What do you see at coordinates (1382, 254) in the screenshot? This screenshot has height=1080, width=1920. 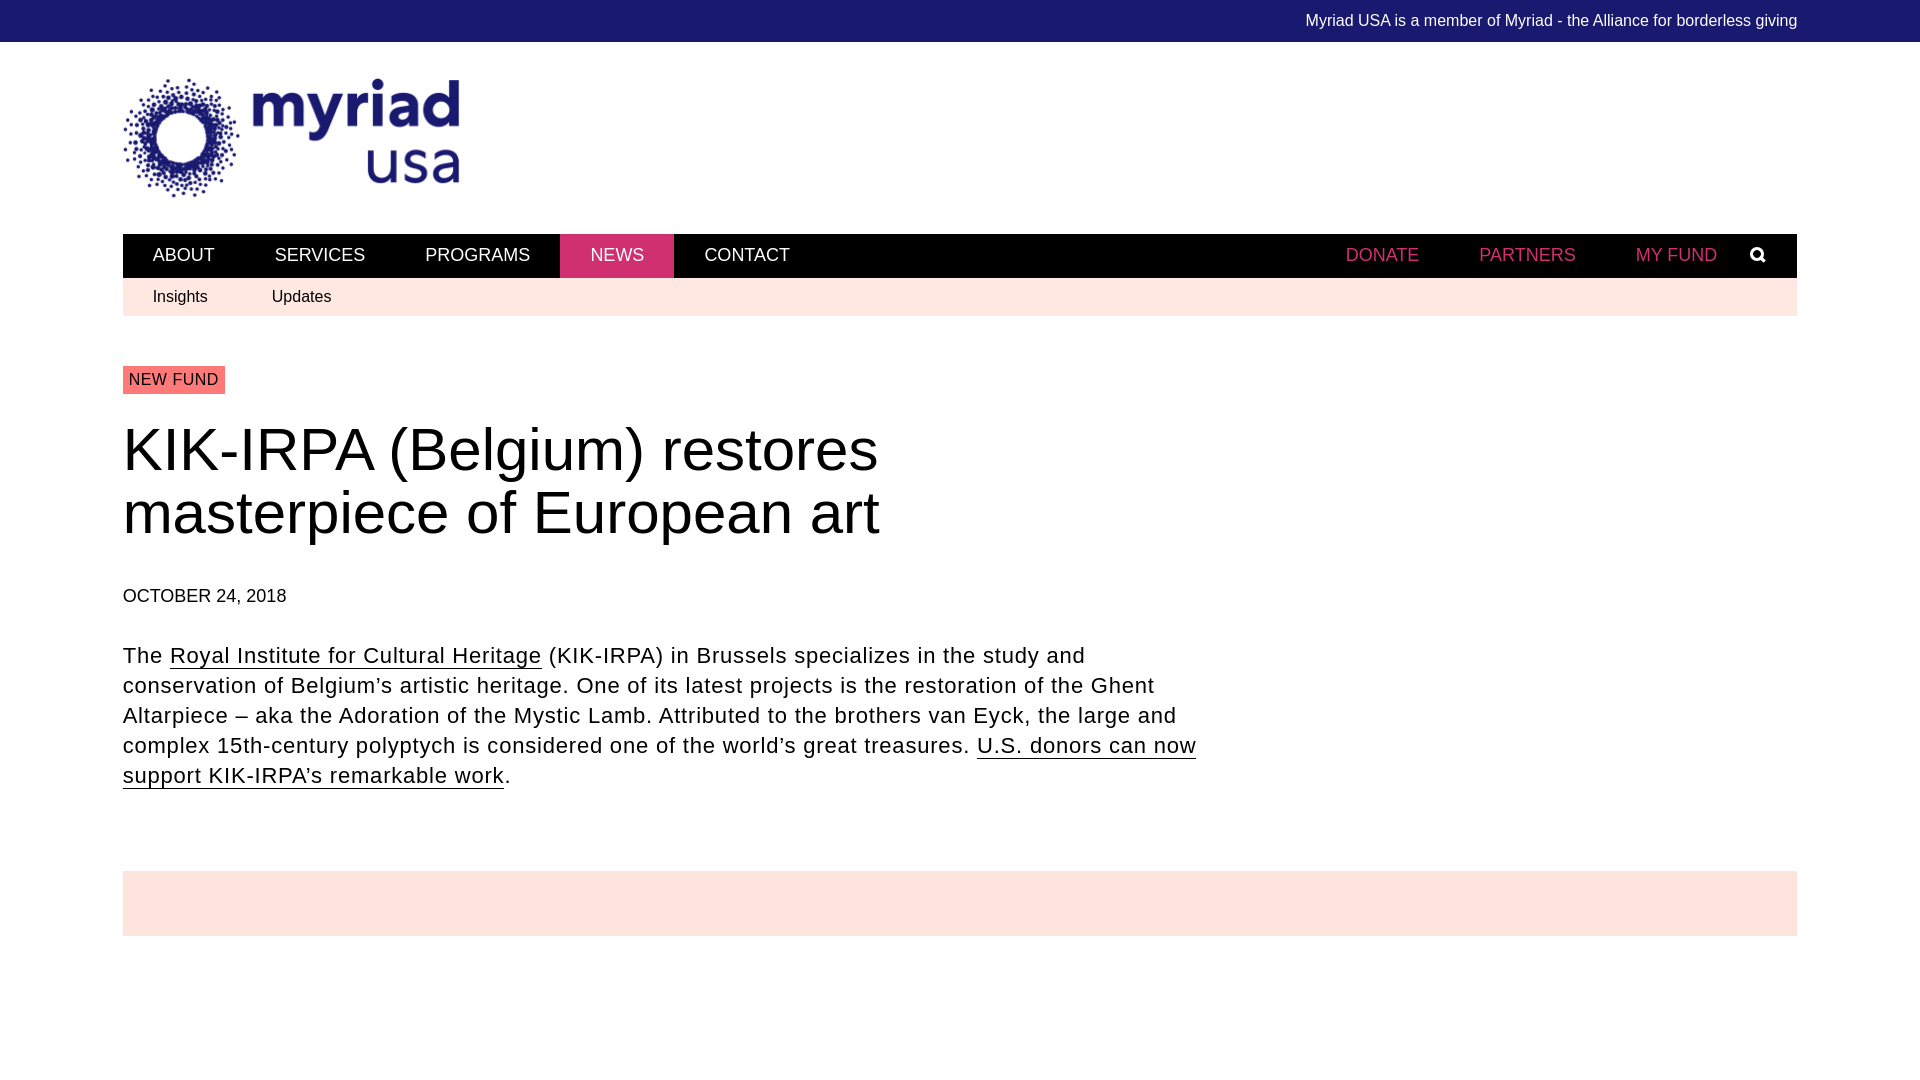 I see `DONATE` at bounding box center [1382, 254].